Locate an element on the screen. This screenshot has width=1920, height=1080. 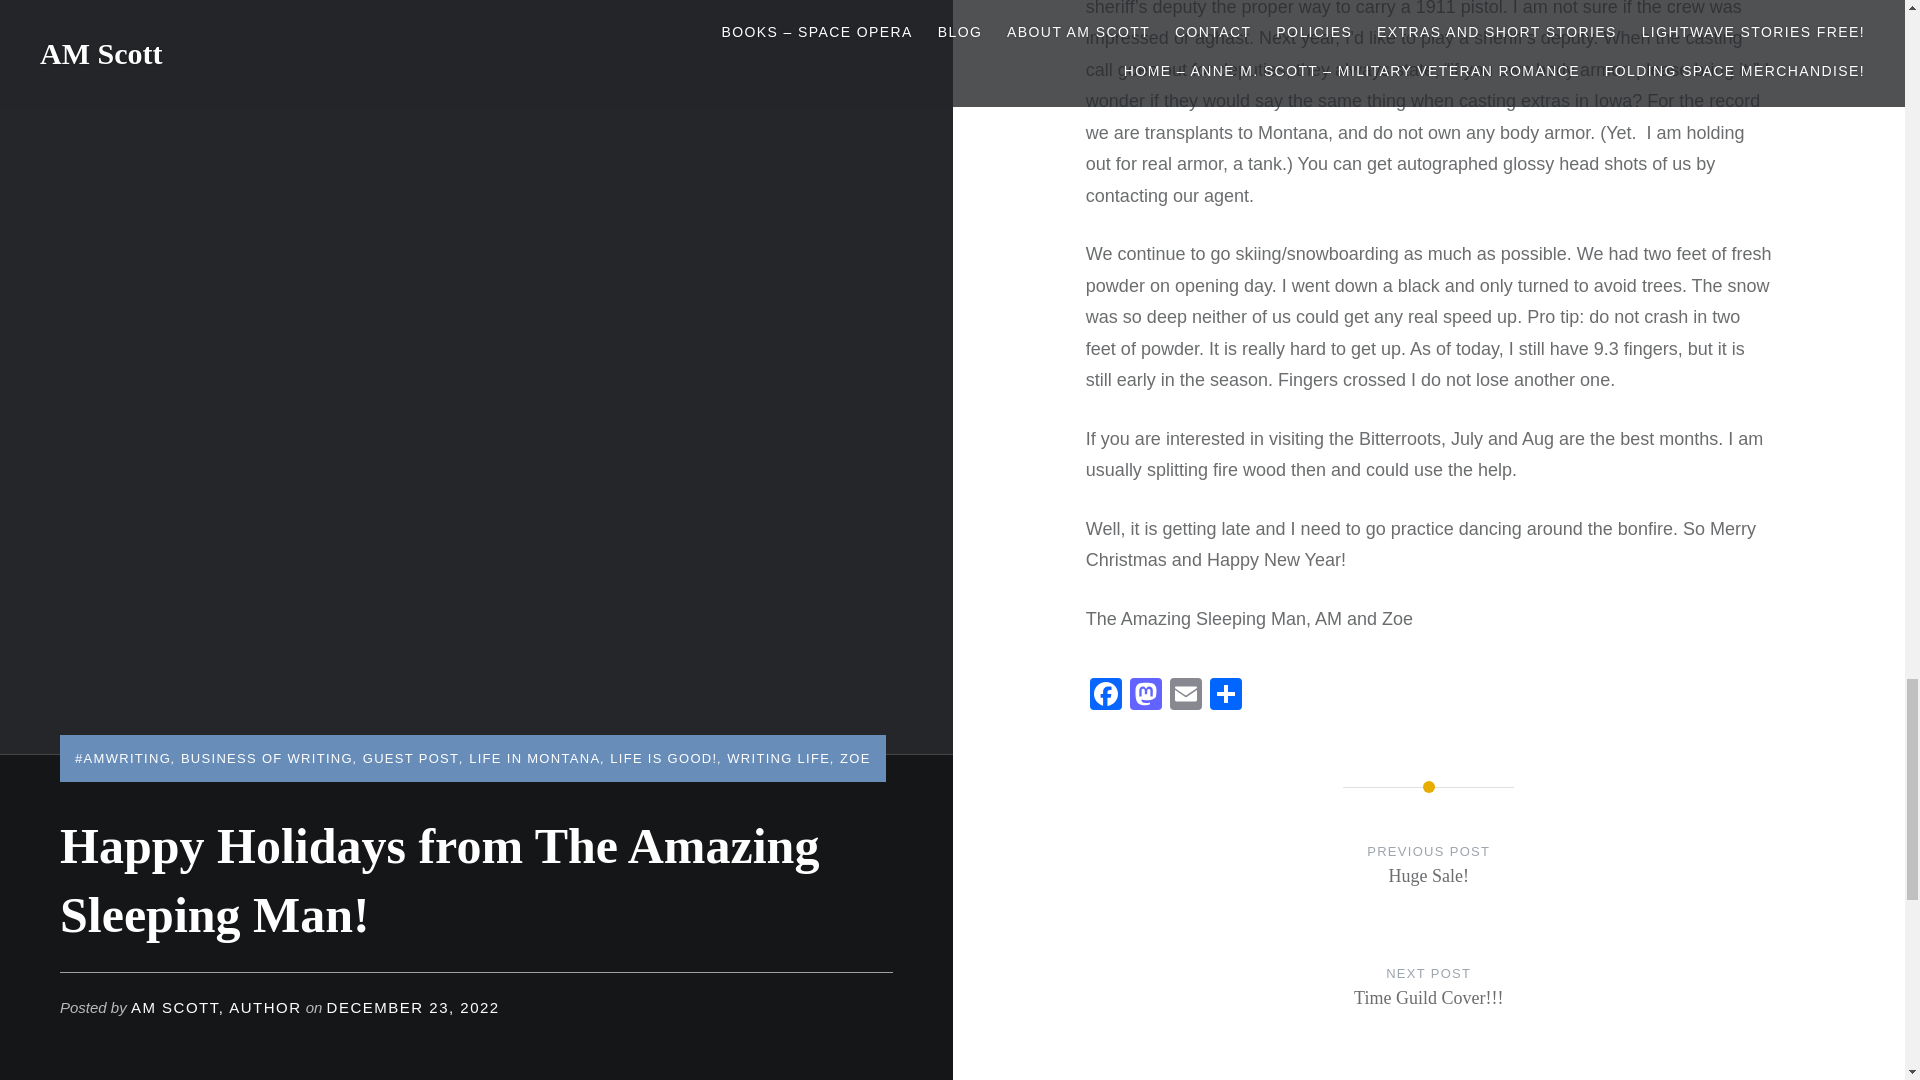
Facebook is located at coordinates (1429, 1006).